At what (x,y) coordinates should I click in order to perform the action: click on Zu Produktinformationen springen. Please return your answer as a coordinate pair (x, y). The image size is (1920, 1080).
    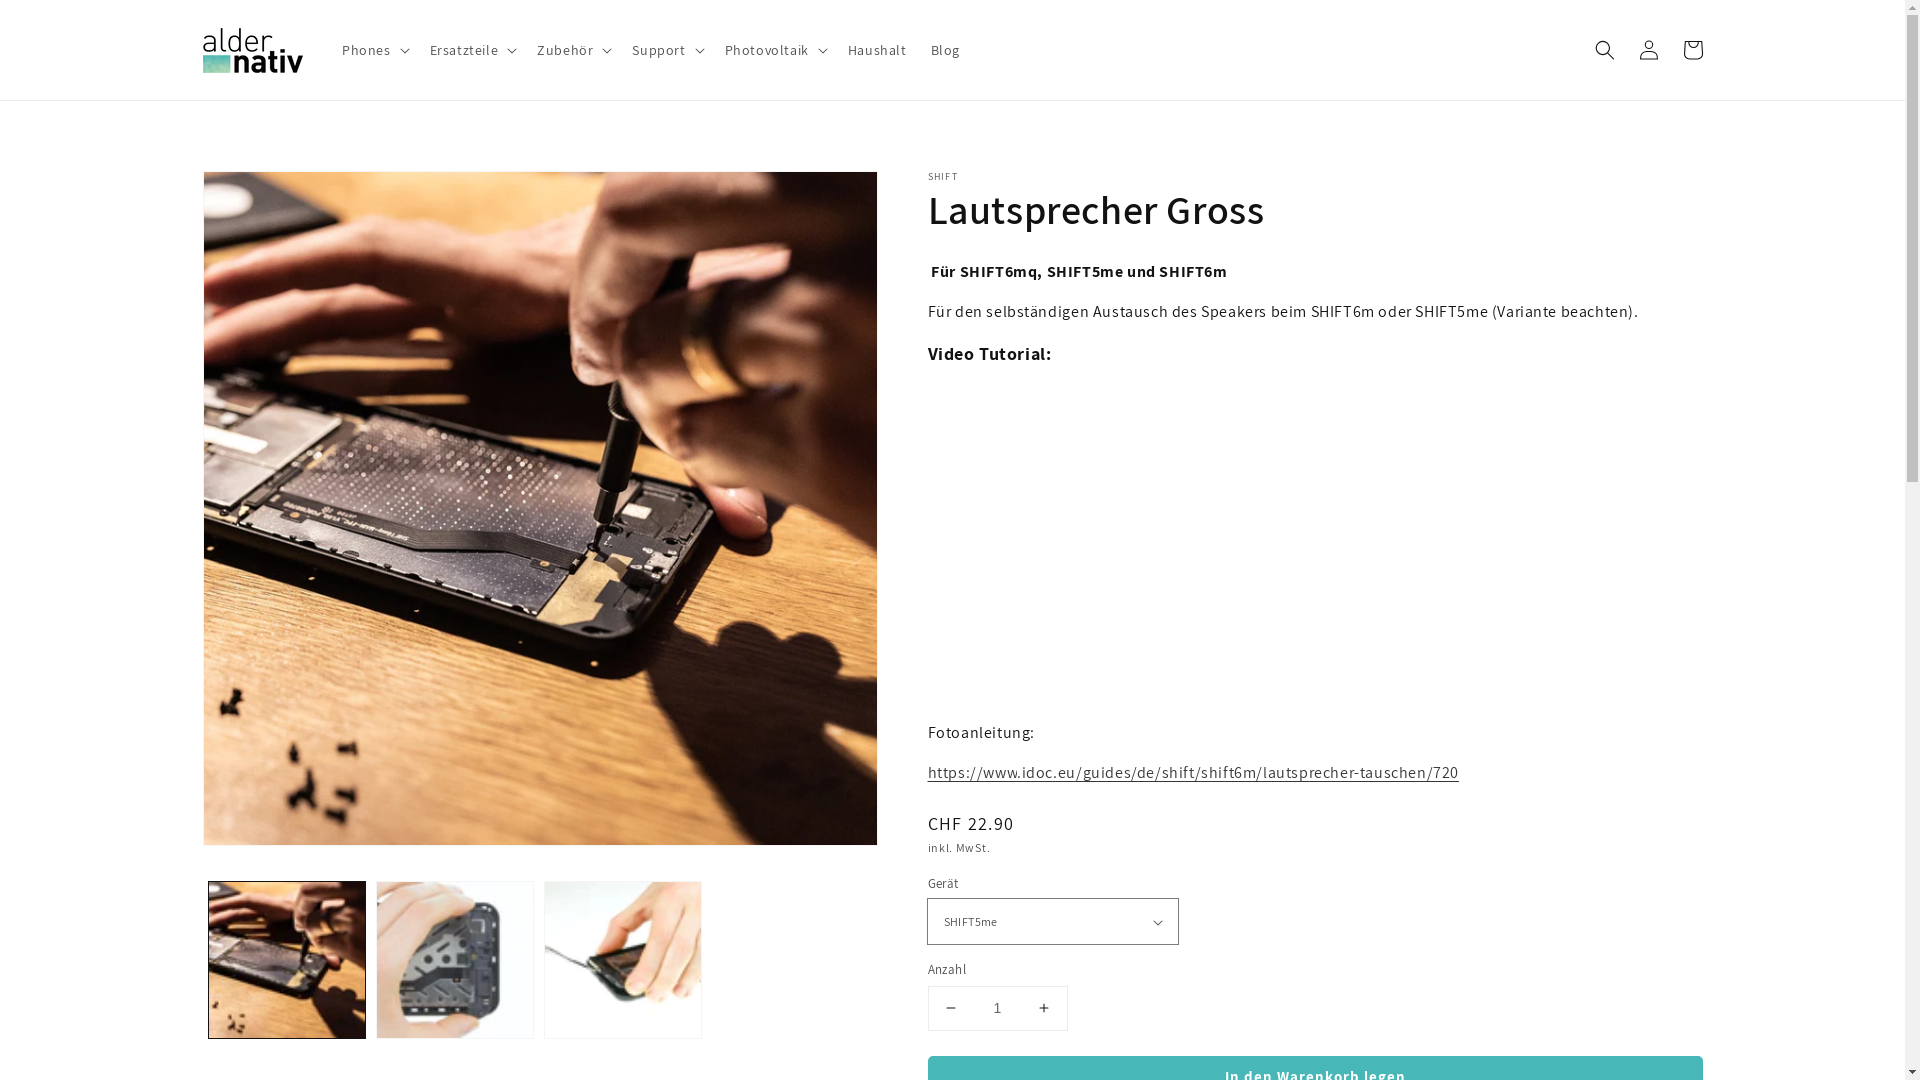
    Looking at the image, I should click on (262, 192).